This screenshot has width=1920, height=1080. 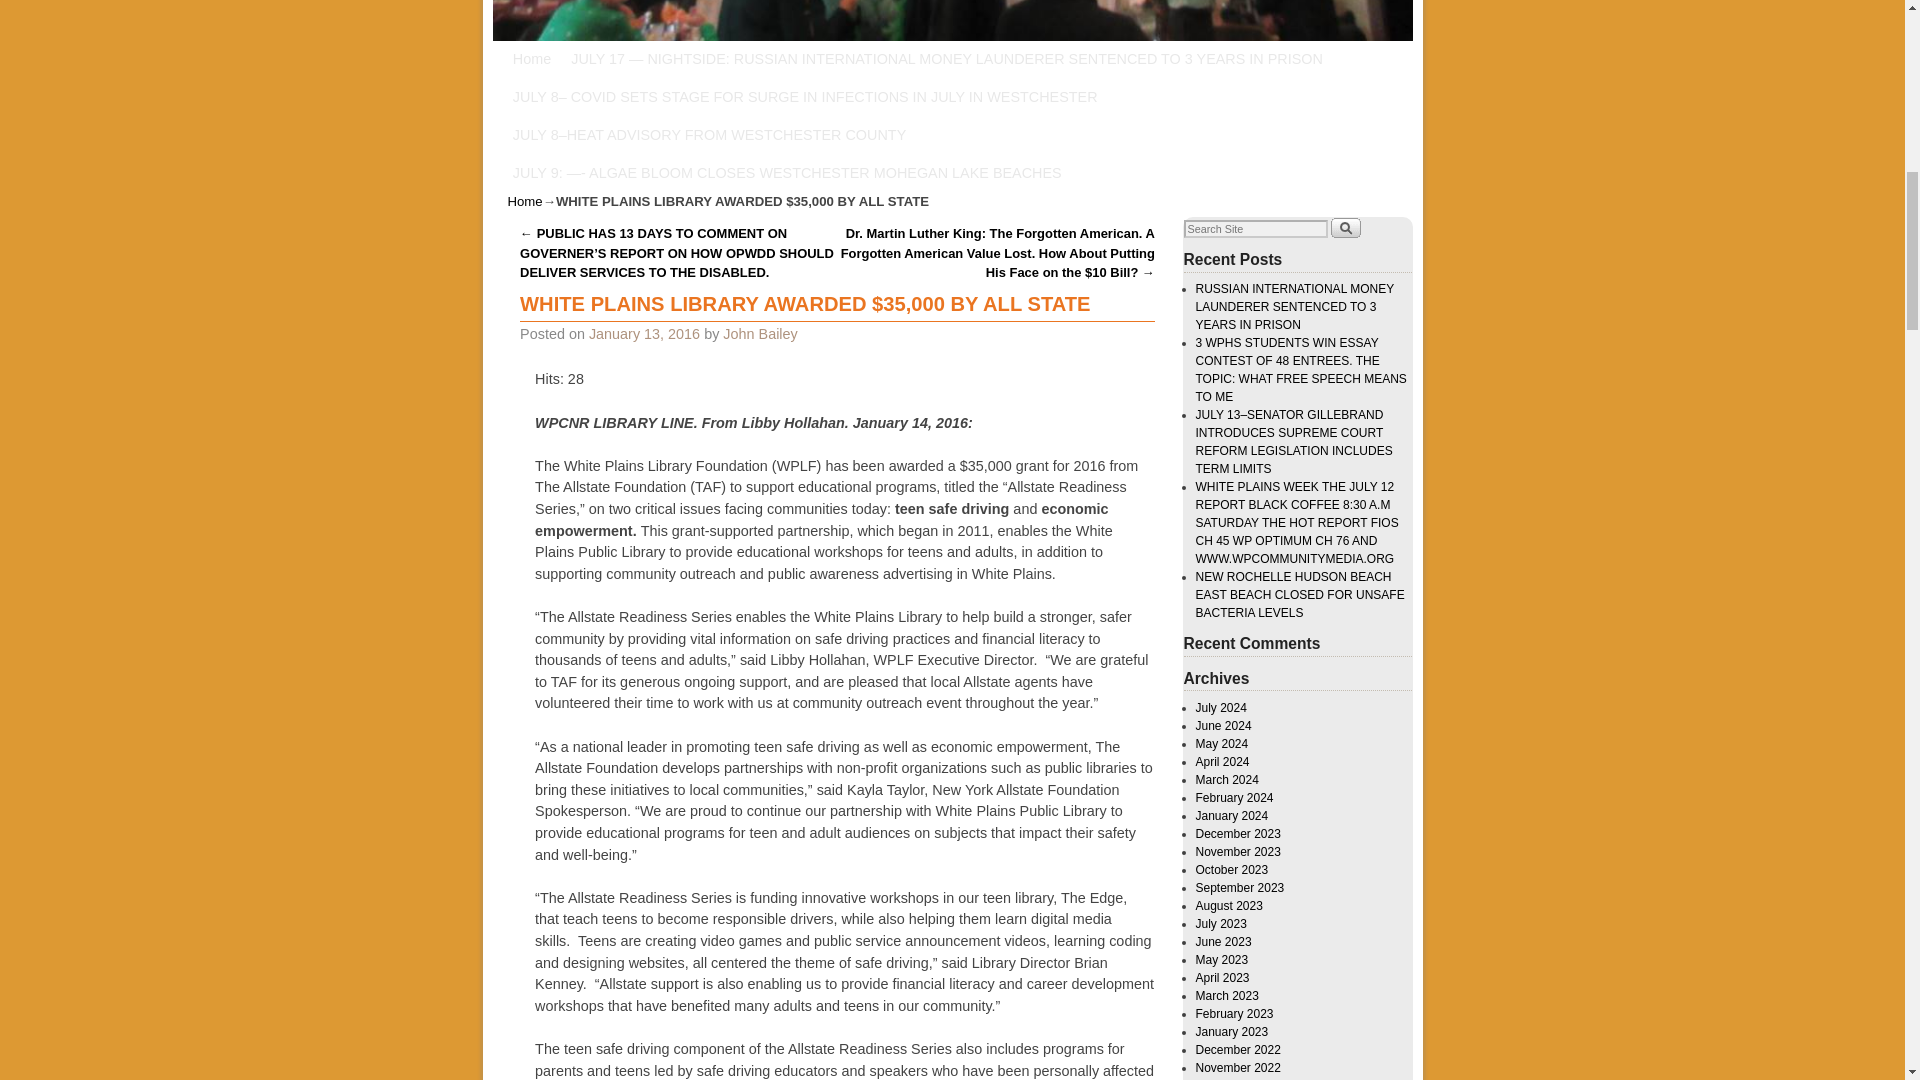 I want to click on Skip to secondary content, so click(x=607, y=58).